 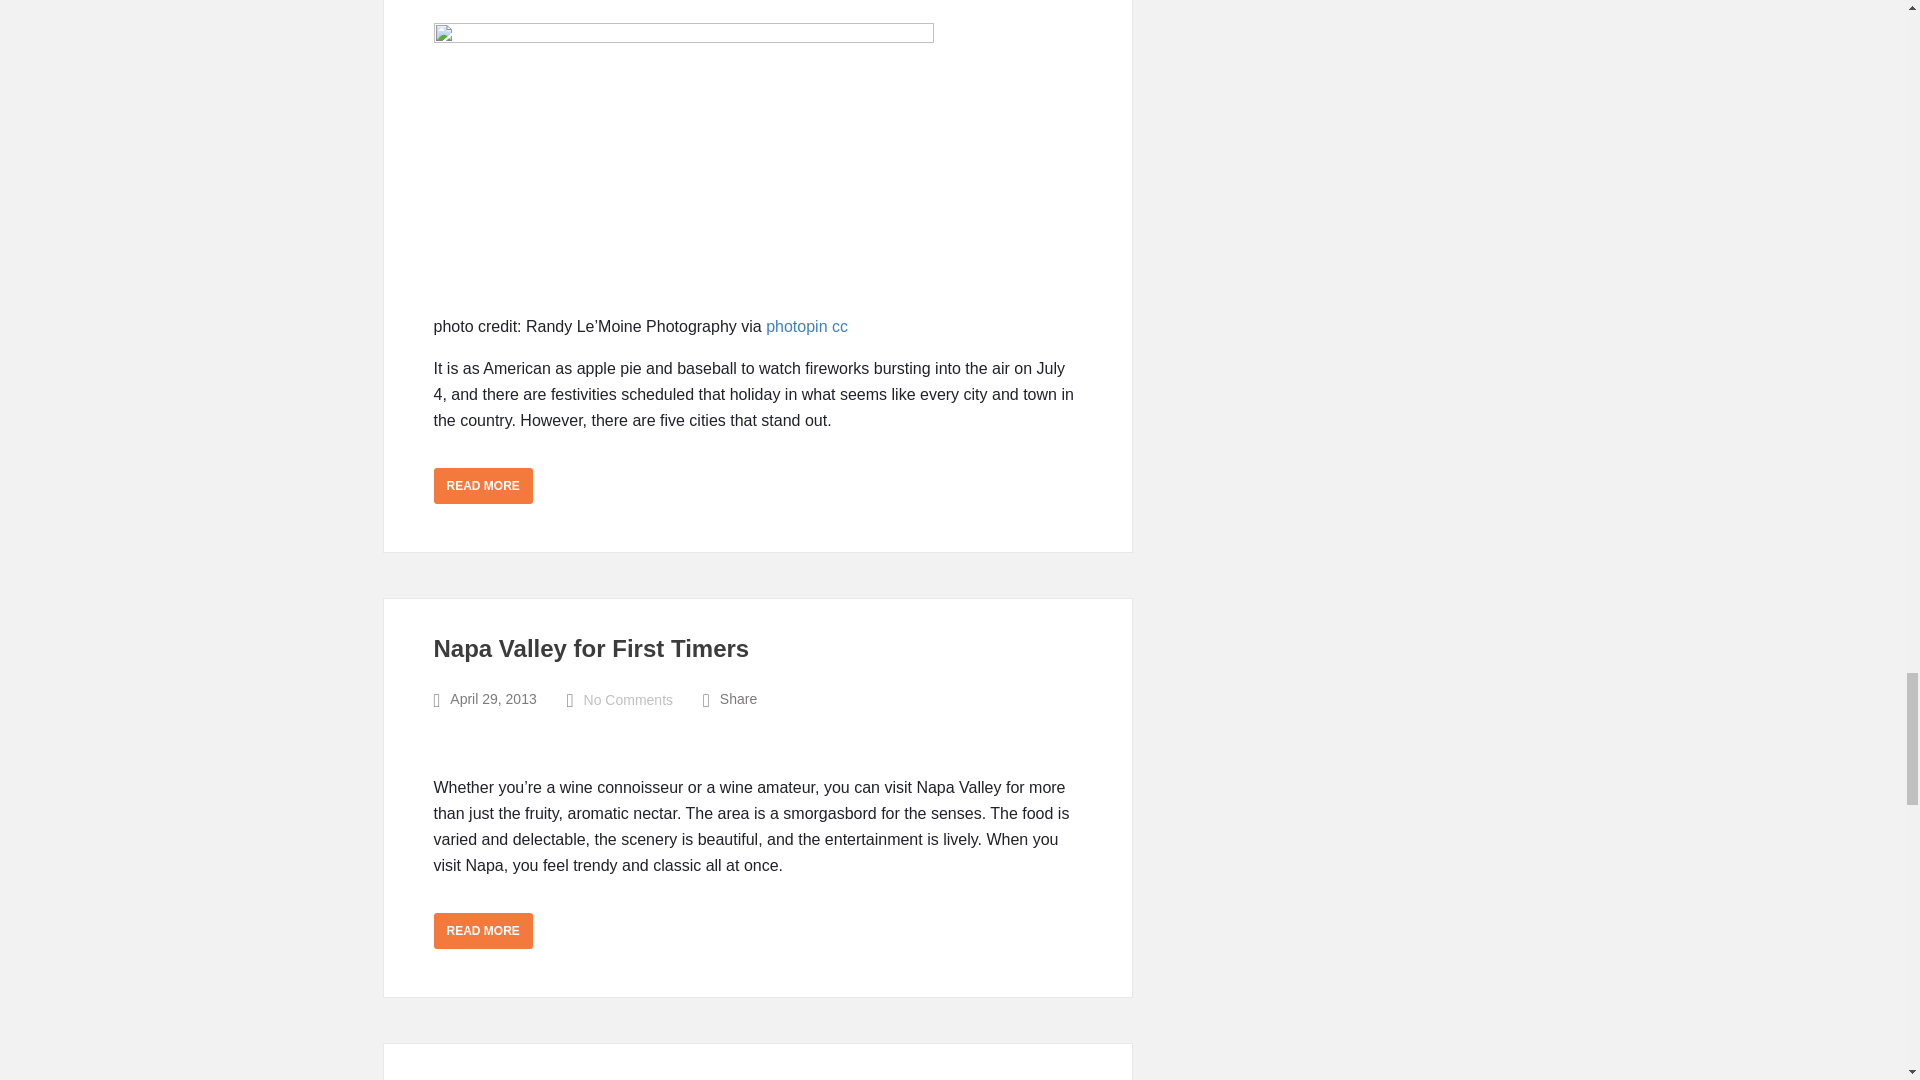 What do you see at coordinates (492, 700) in the screenshot?
I see `April 29, 2013` at bounding box center [492, 700].